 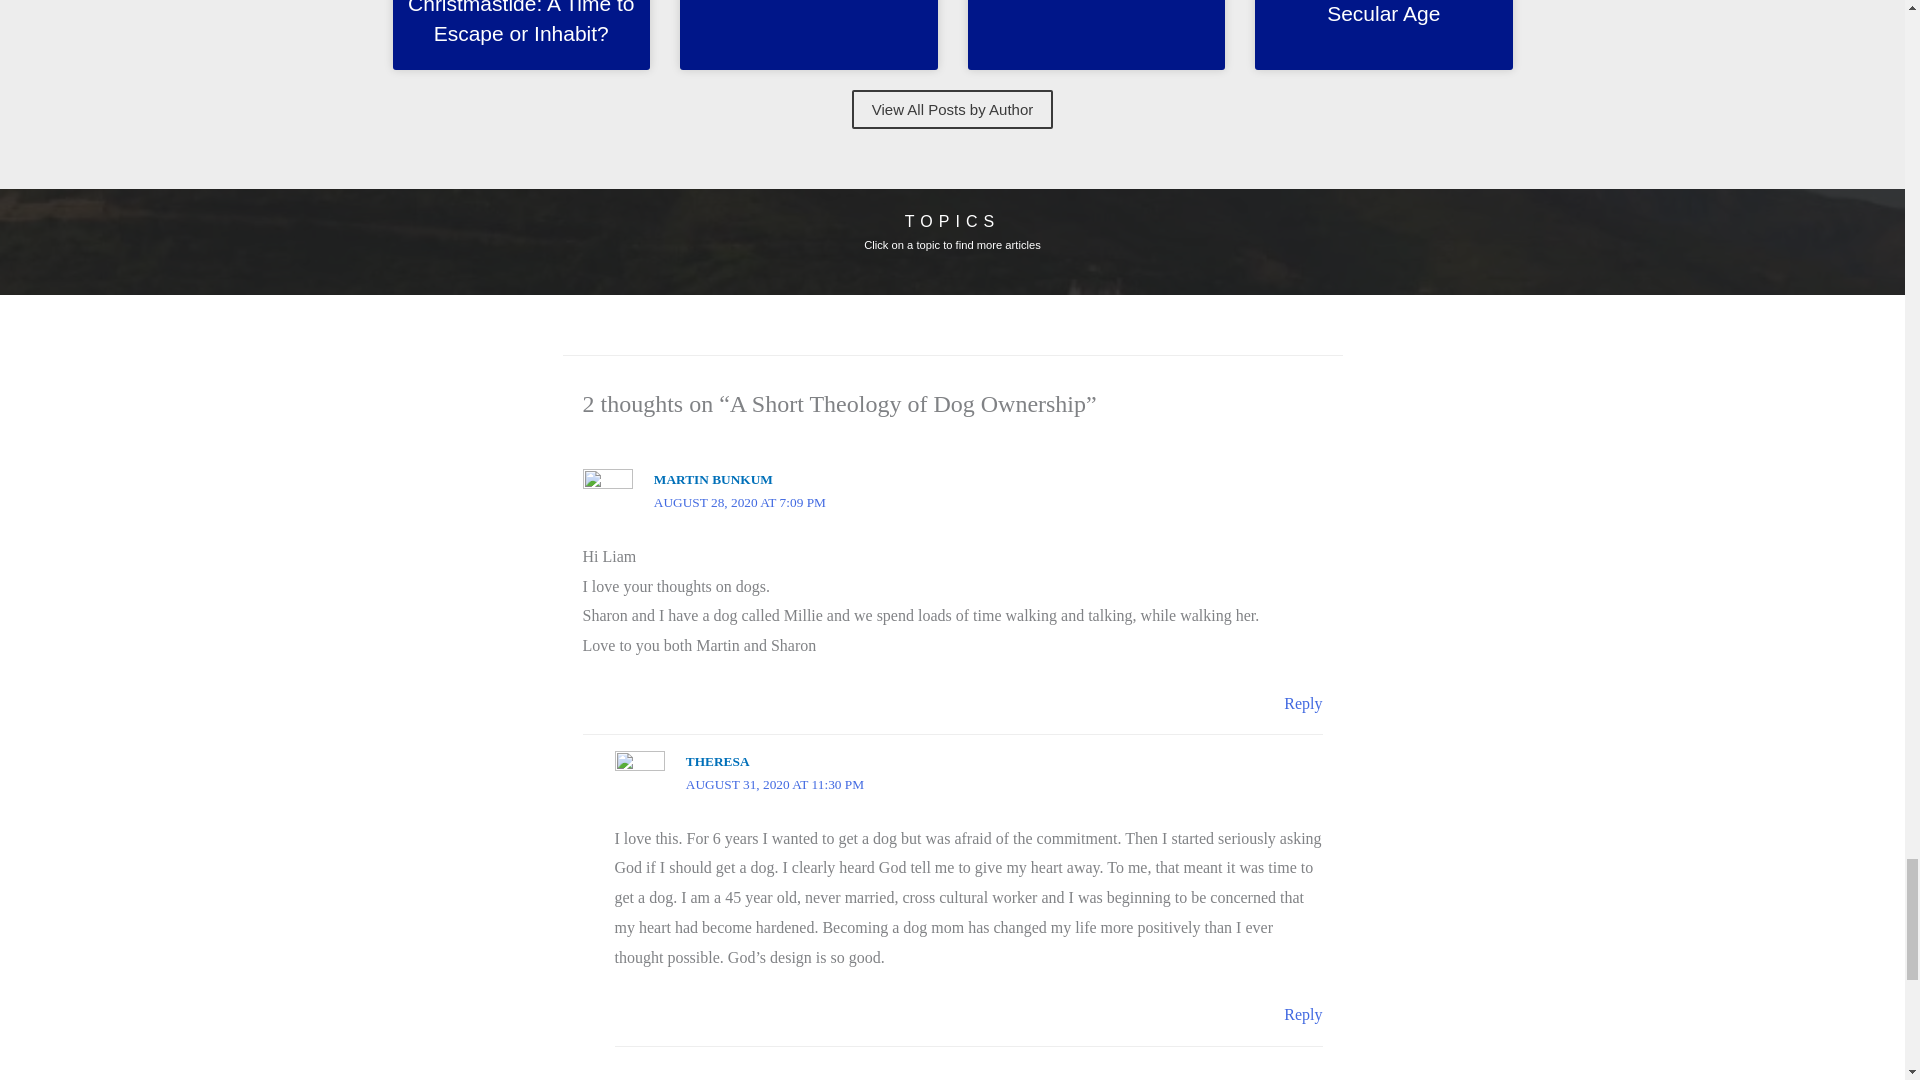 I want to click on AUGUST 28, 2020 AT 7:09 PM, so click(x=740, y=502).